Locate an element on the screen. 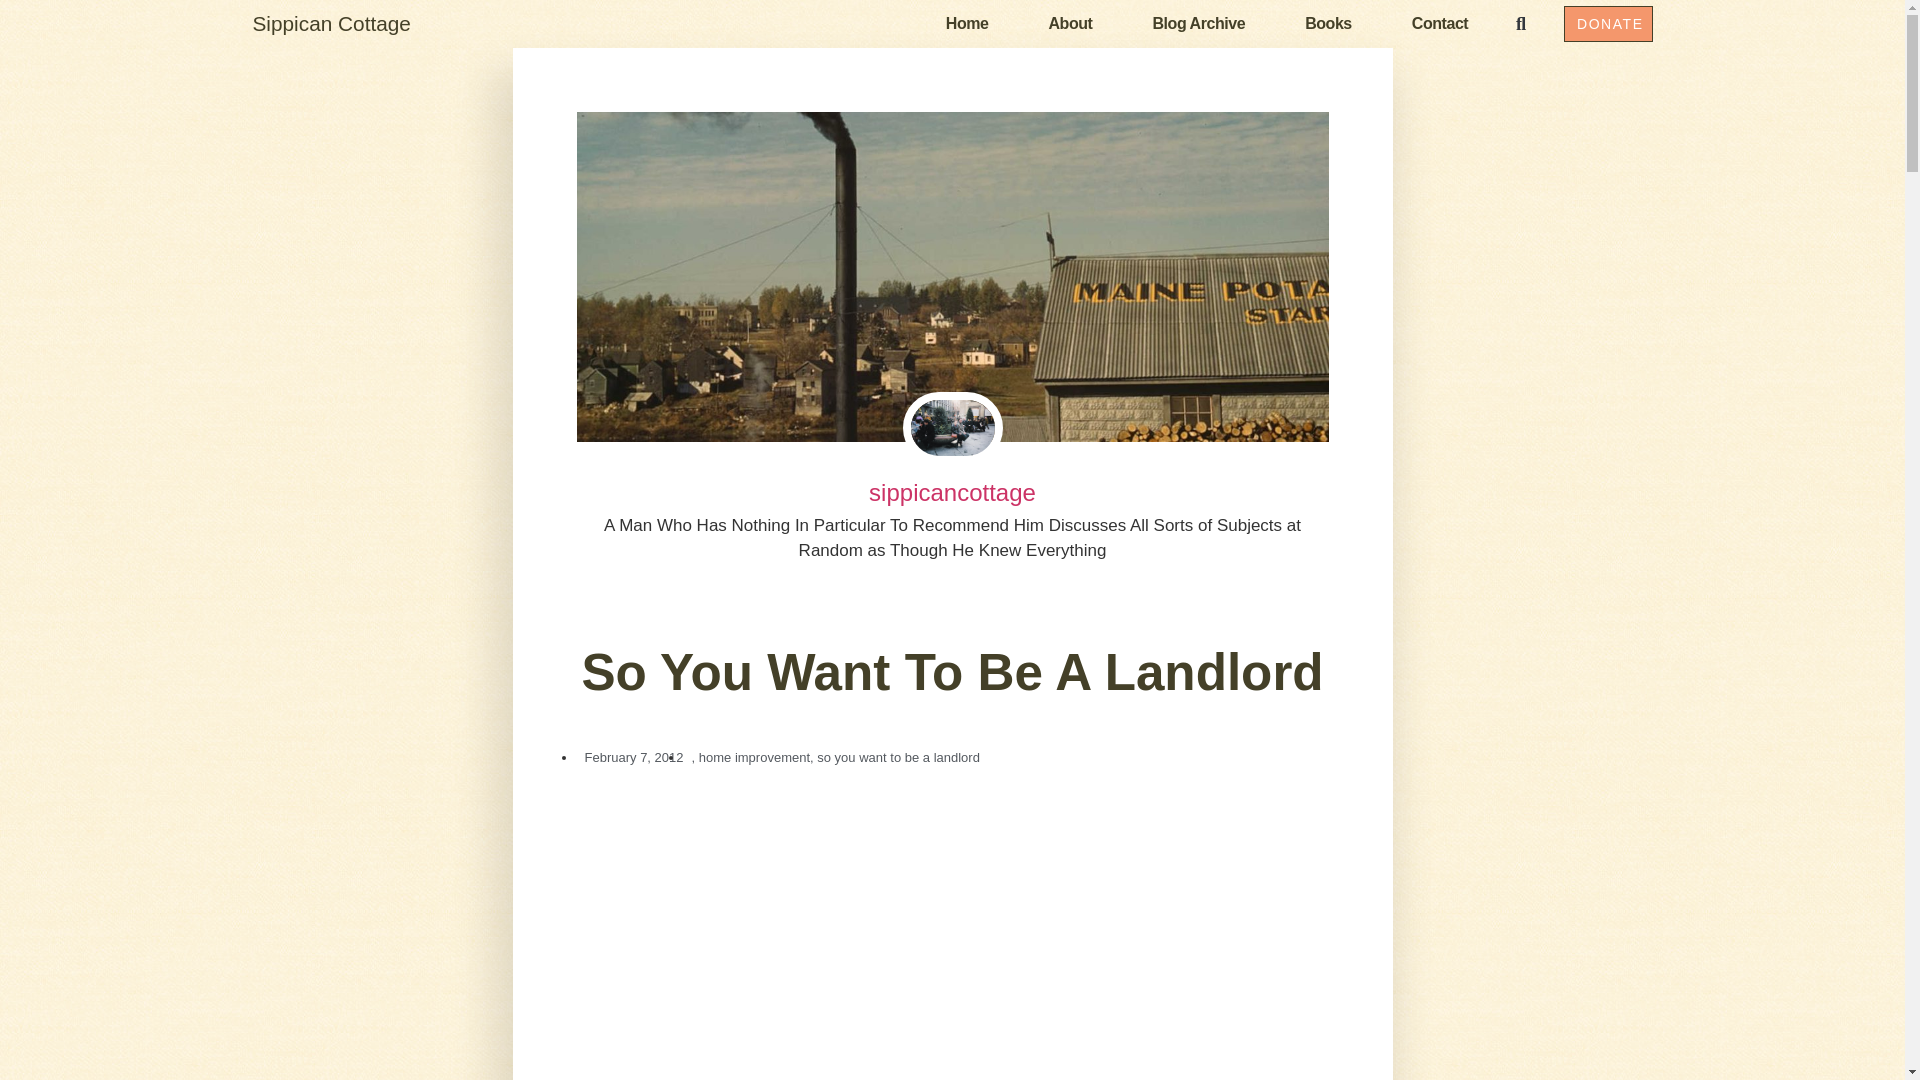 This screenshot has width=1920, height=1080. Blog Archive is located at coordinates (1198, 23).